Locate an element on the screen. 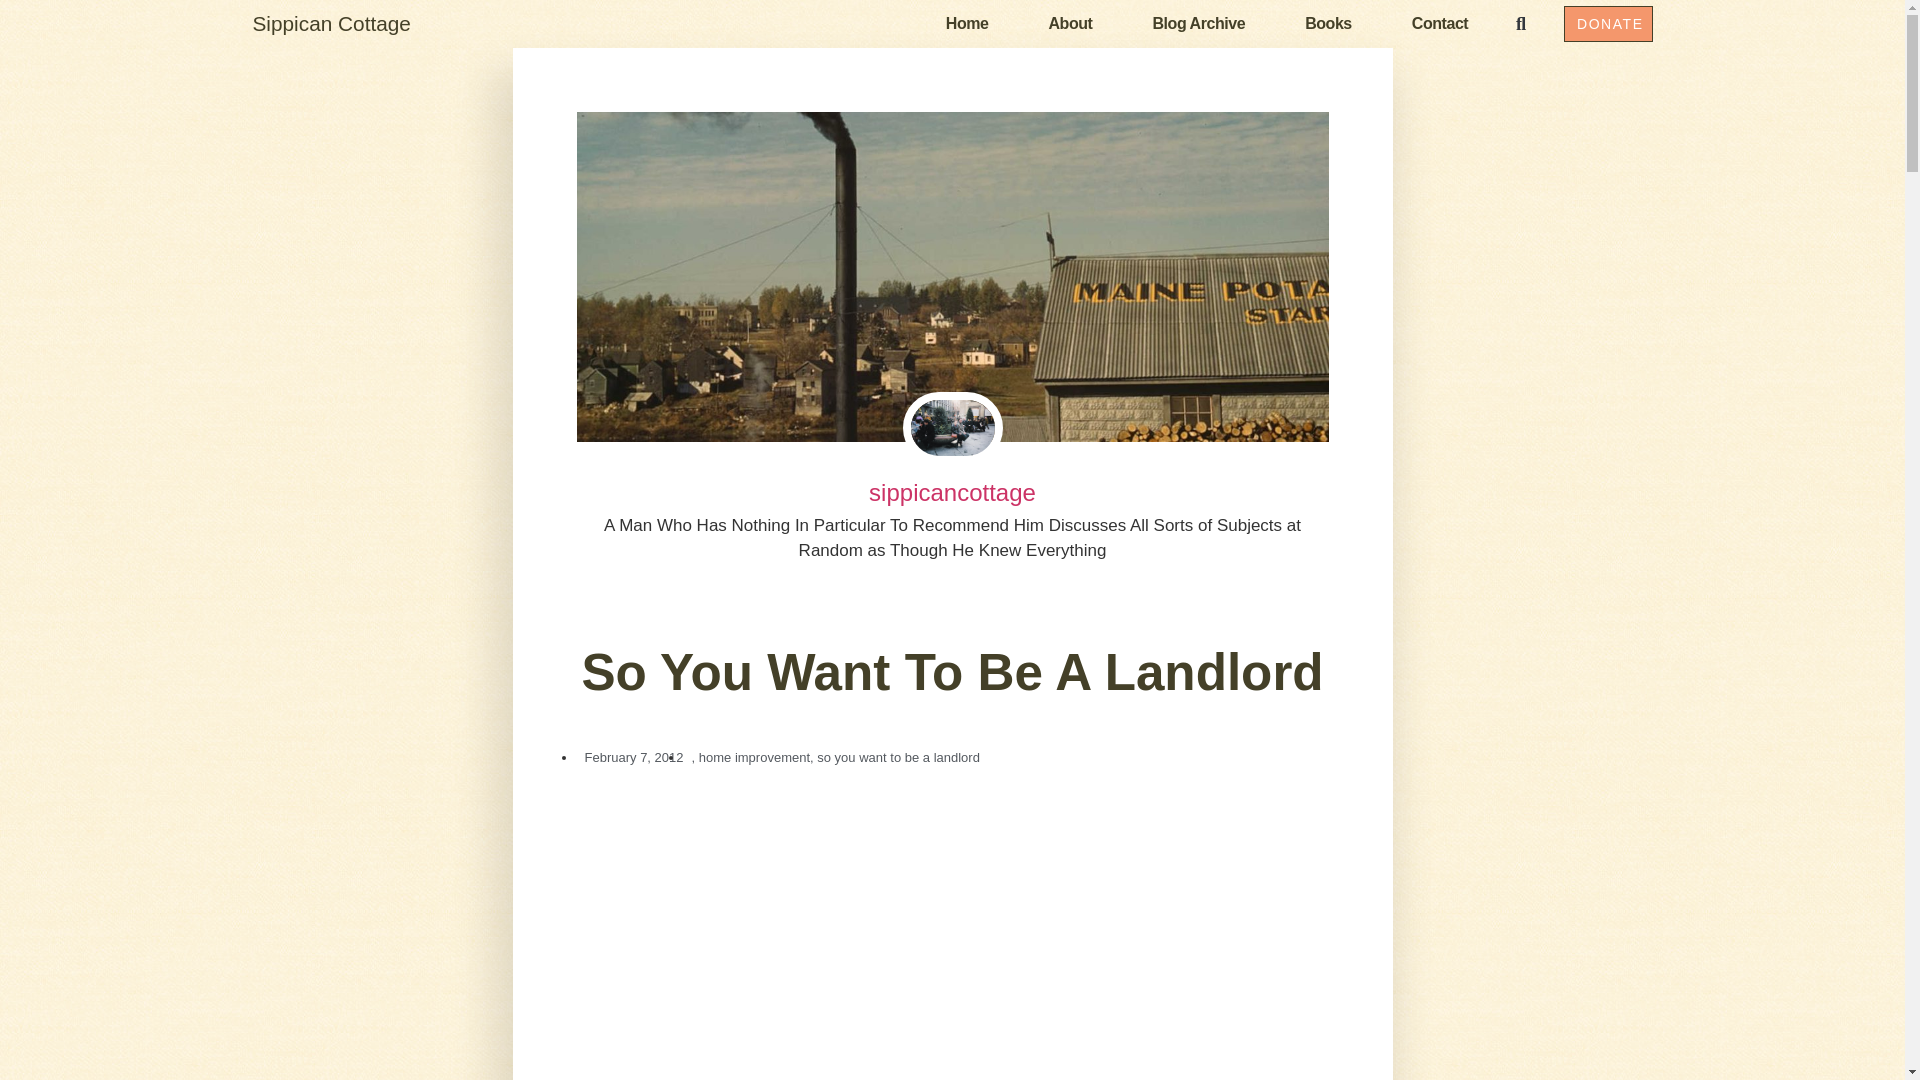 This screenshot has width=1920, height=1080. Blog Archive is located at coordinates (1198, 23).